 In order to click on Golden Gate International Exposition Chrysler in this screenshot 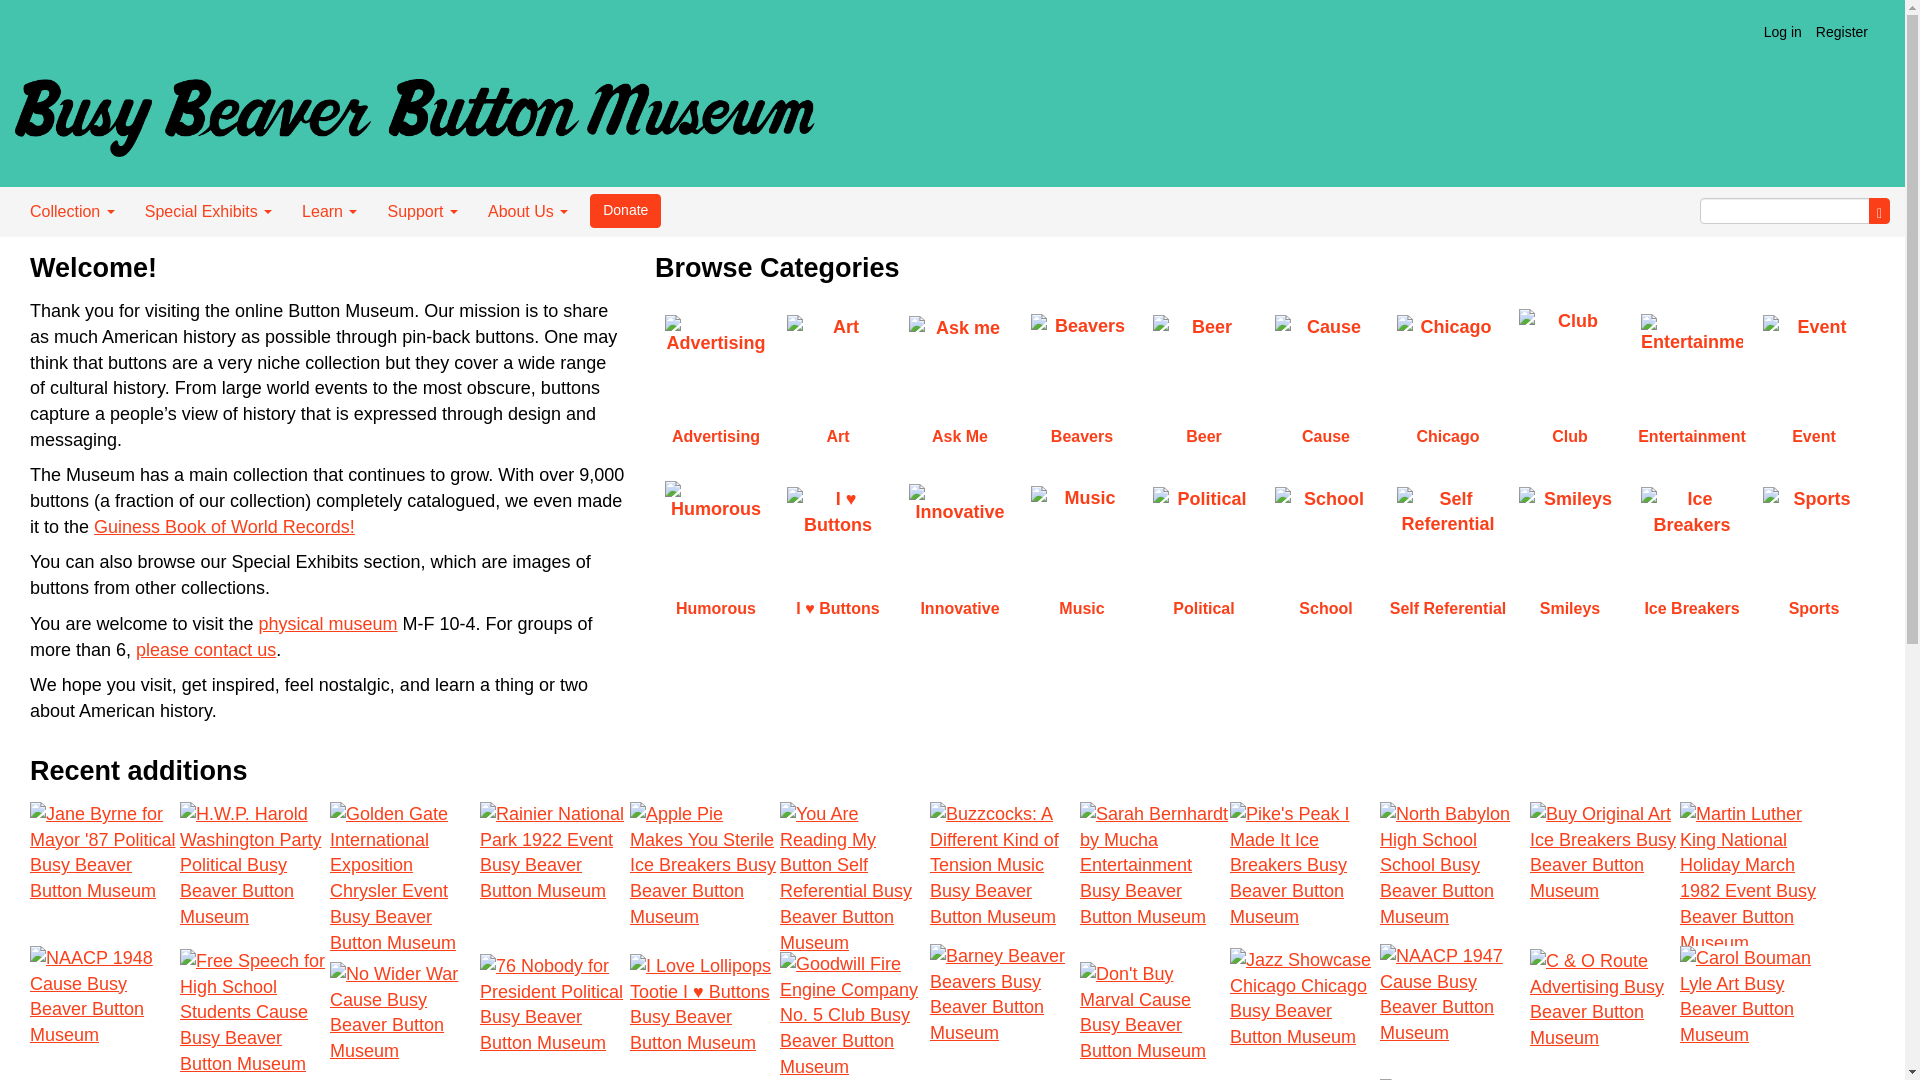, I will do `click(405, 882)`.